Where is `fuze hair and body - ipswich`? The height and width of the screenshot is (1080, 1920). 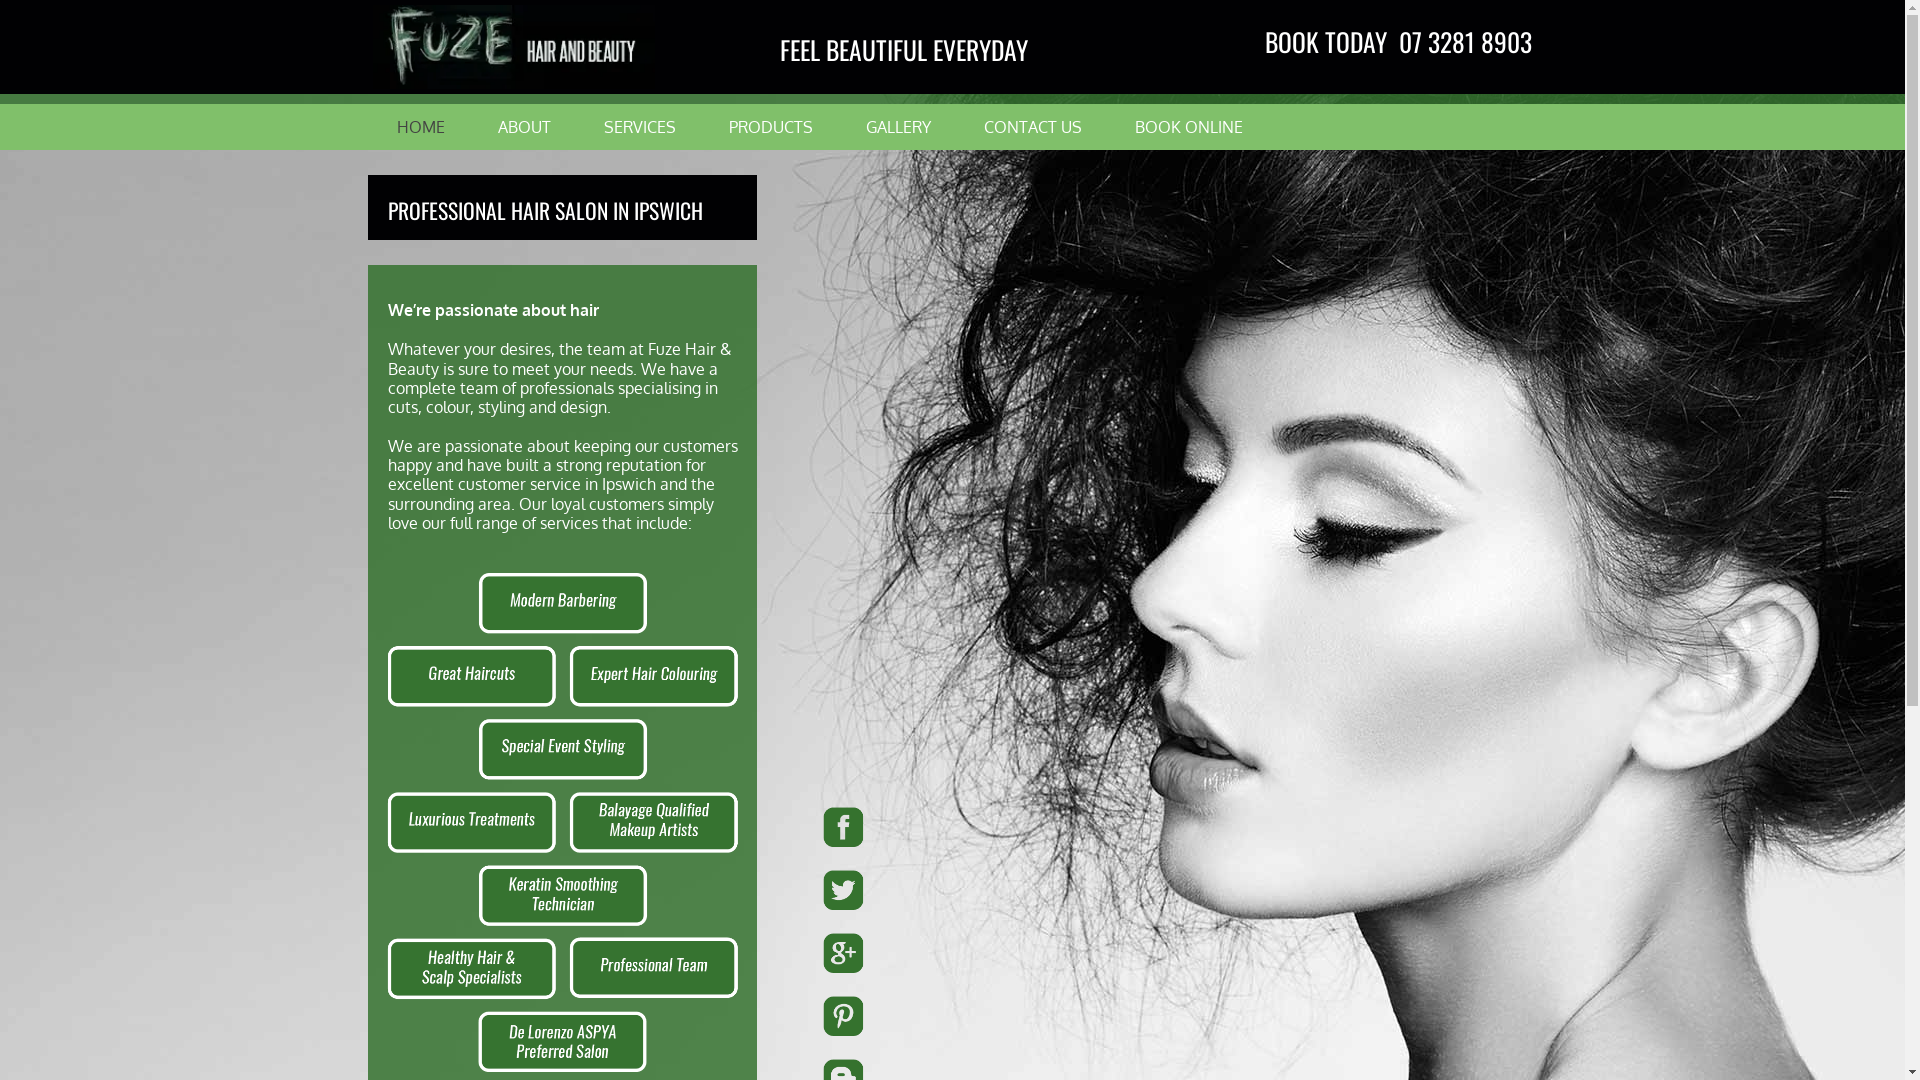
fuze hair and body - ipswich is located at coordinates (563, 822).